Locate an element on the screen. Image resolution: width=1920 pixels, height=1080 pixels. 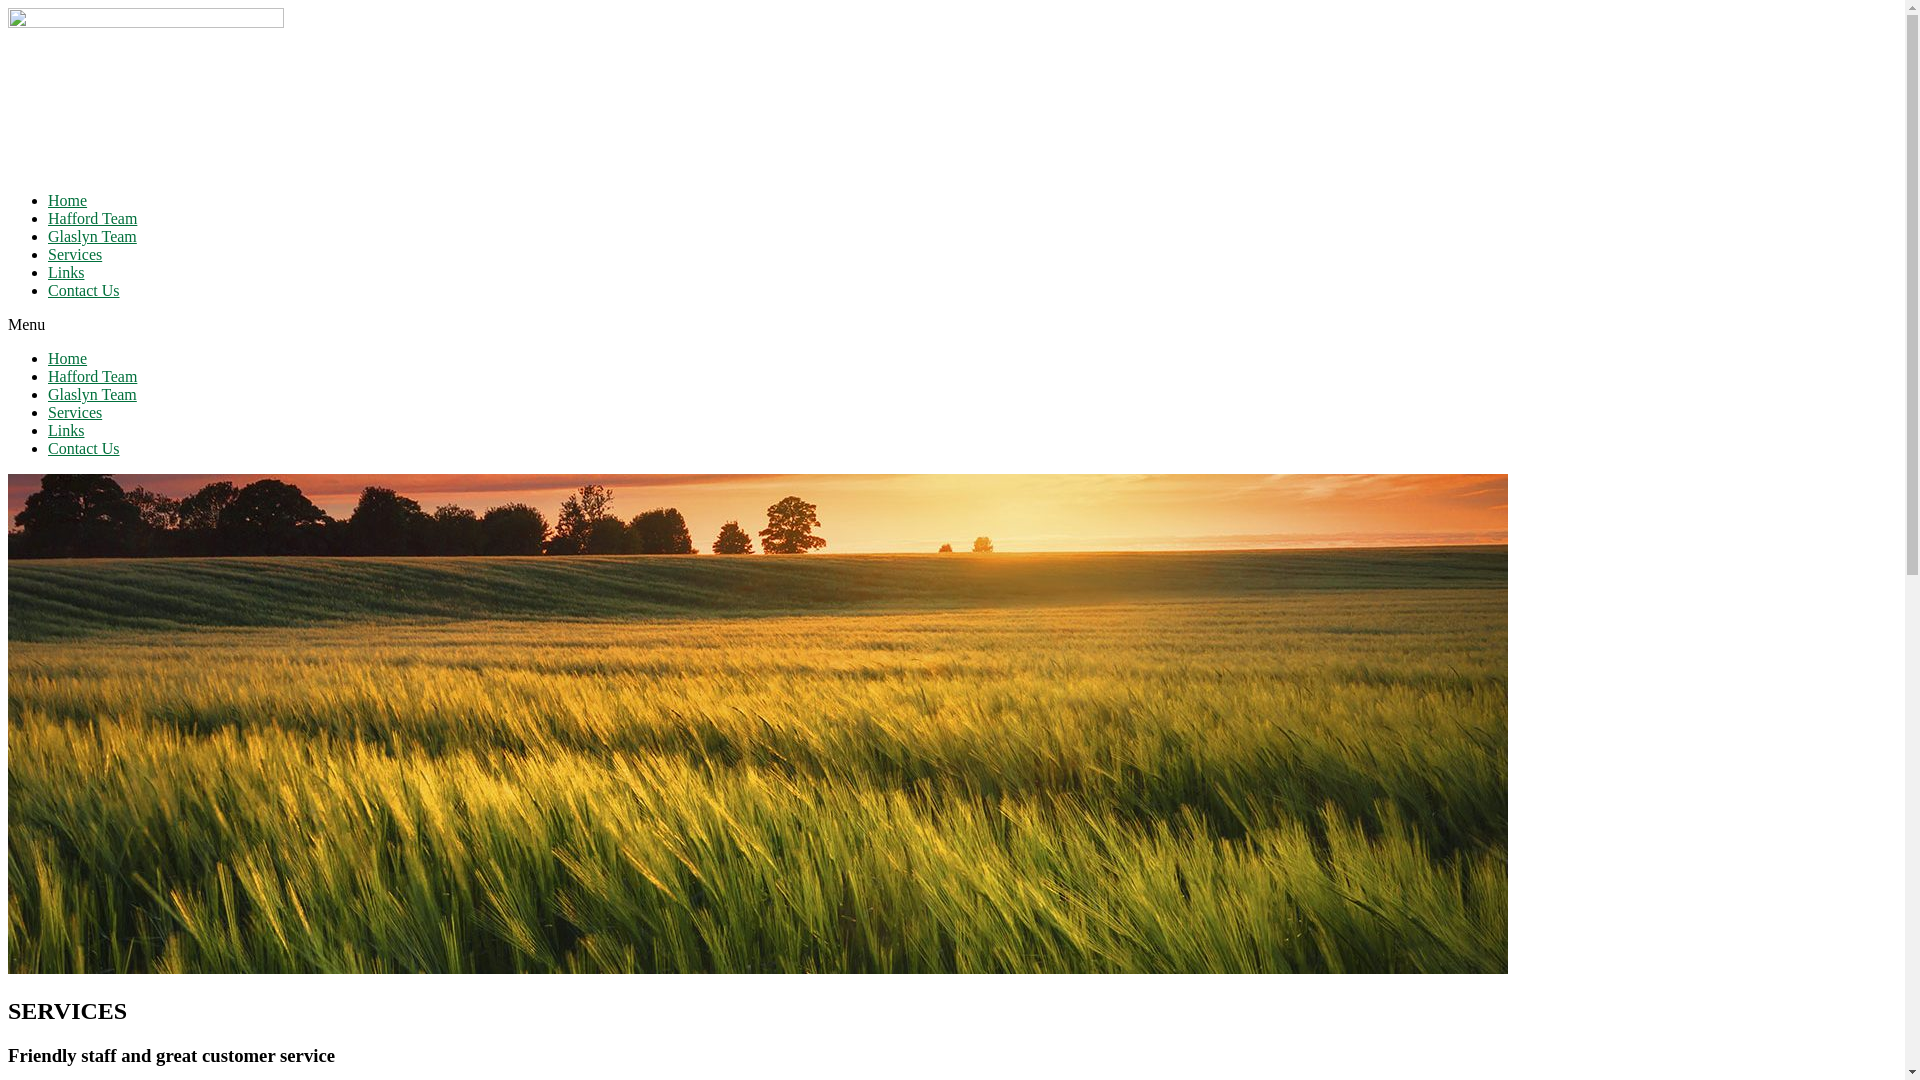
Links is located at coordinates (66, 272).